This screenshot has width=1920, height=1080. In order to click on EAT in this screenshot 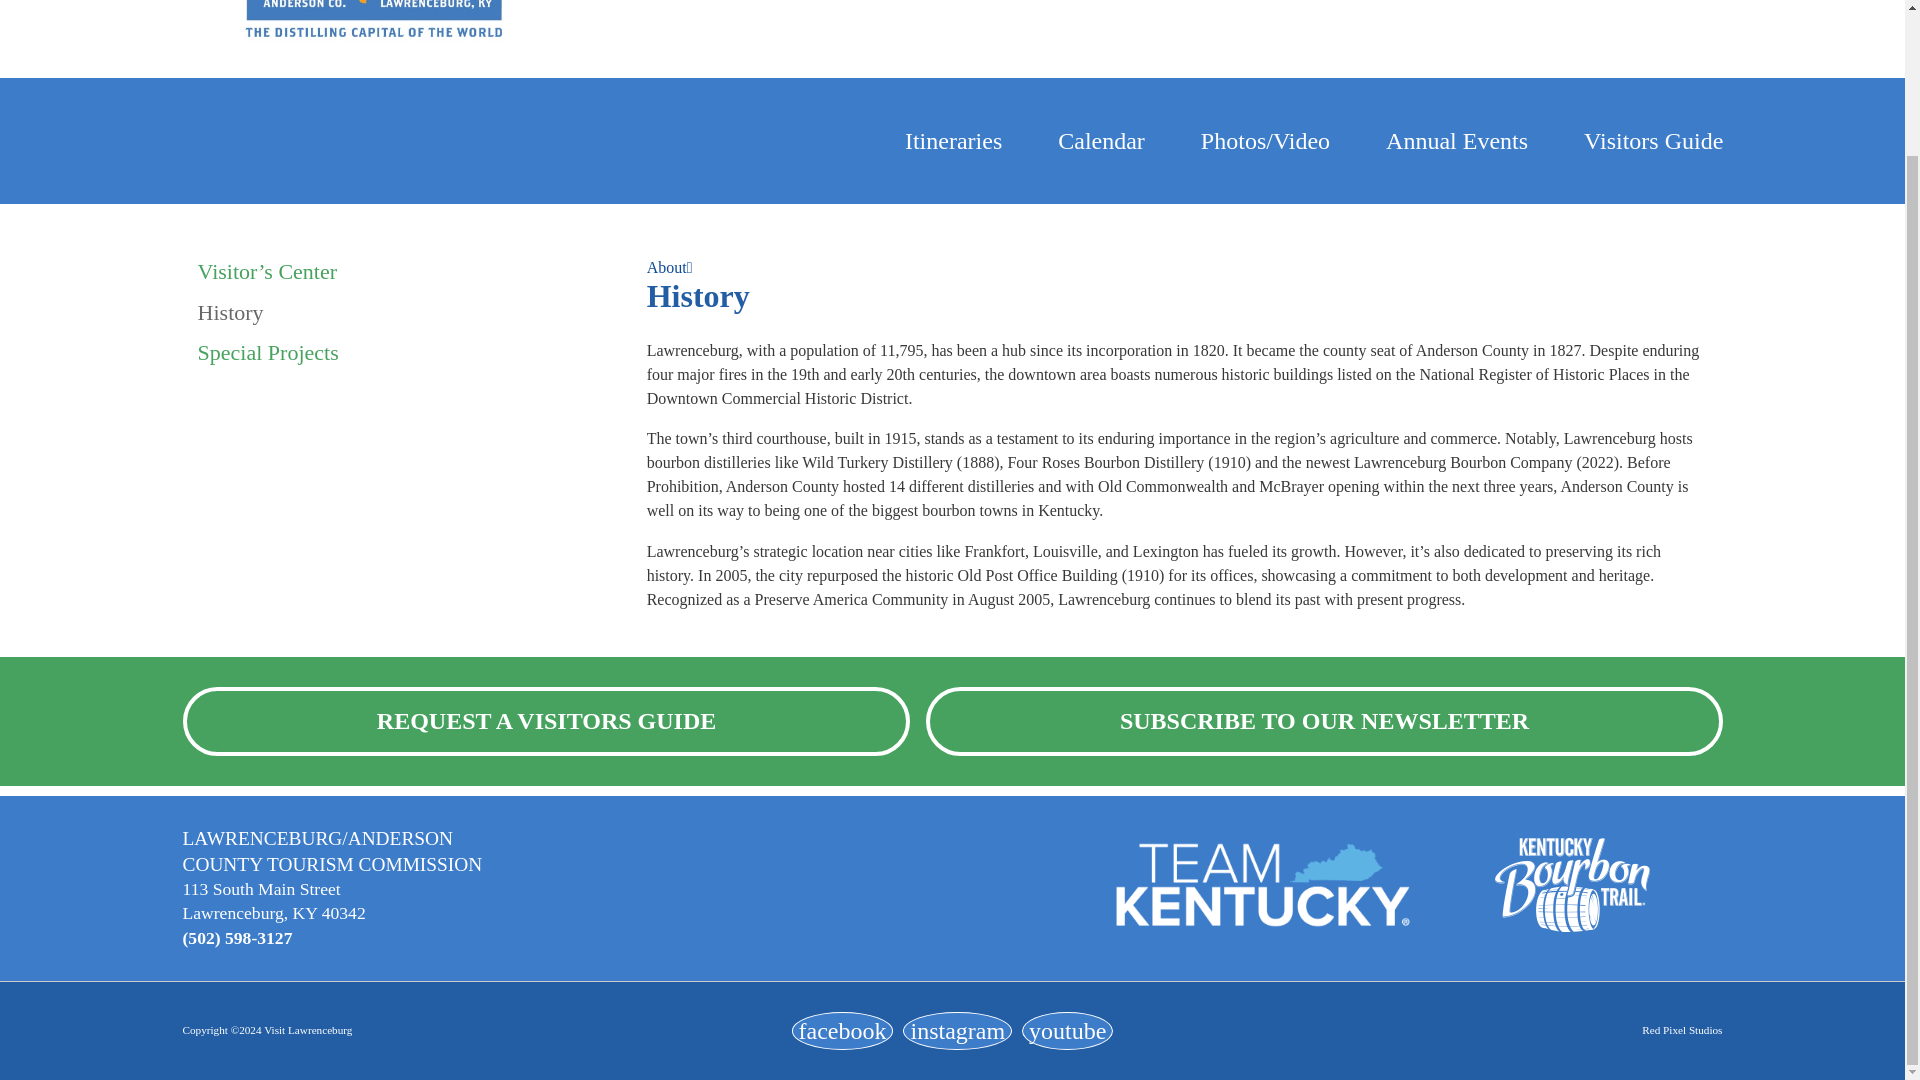, I will do `click(1672, 3)`.